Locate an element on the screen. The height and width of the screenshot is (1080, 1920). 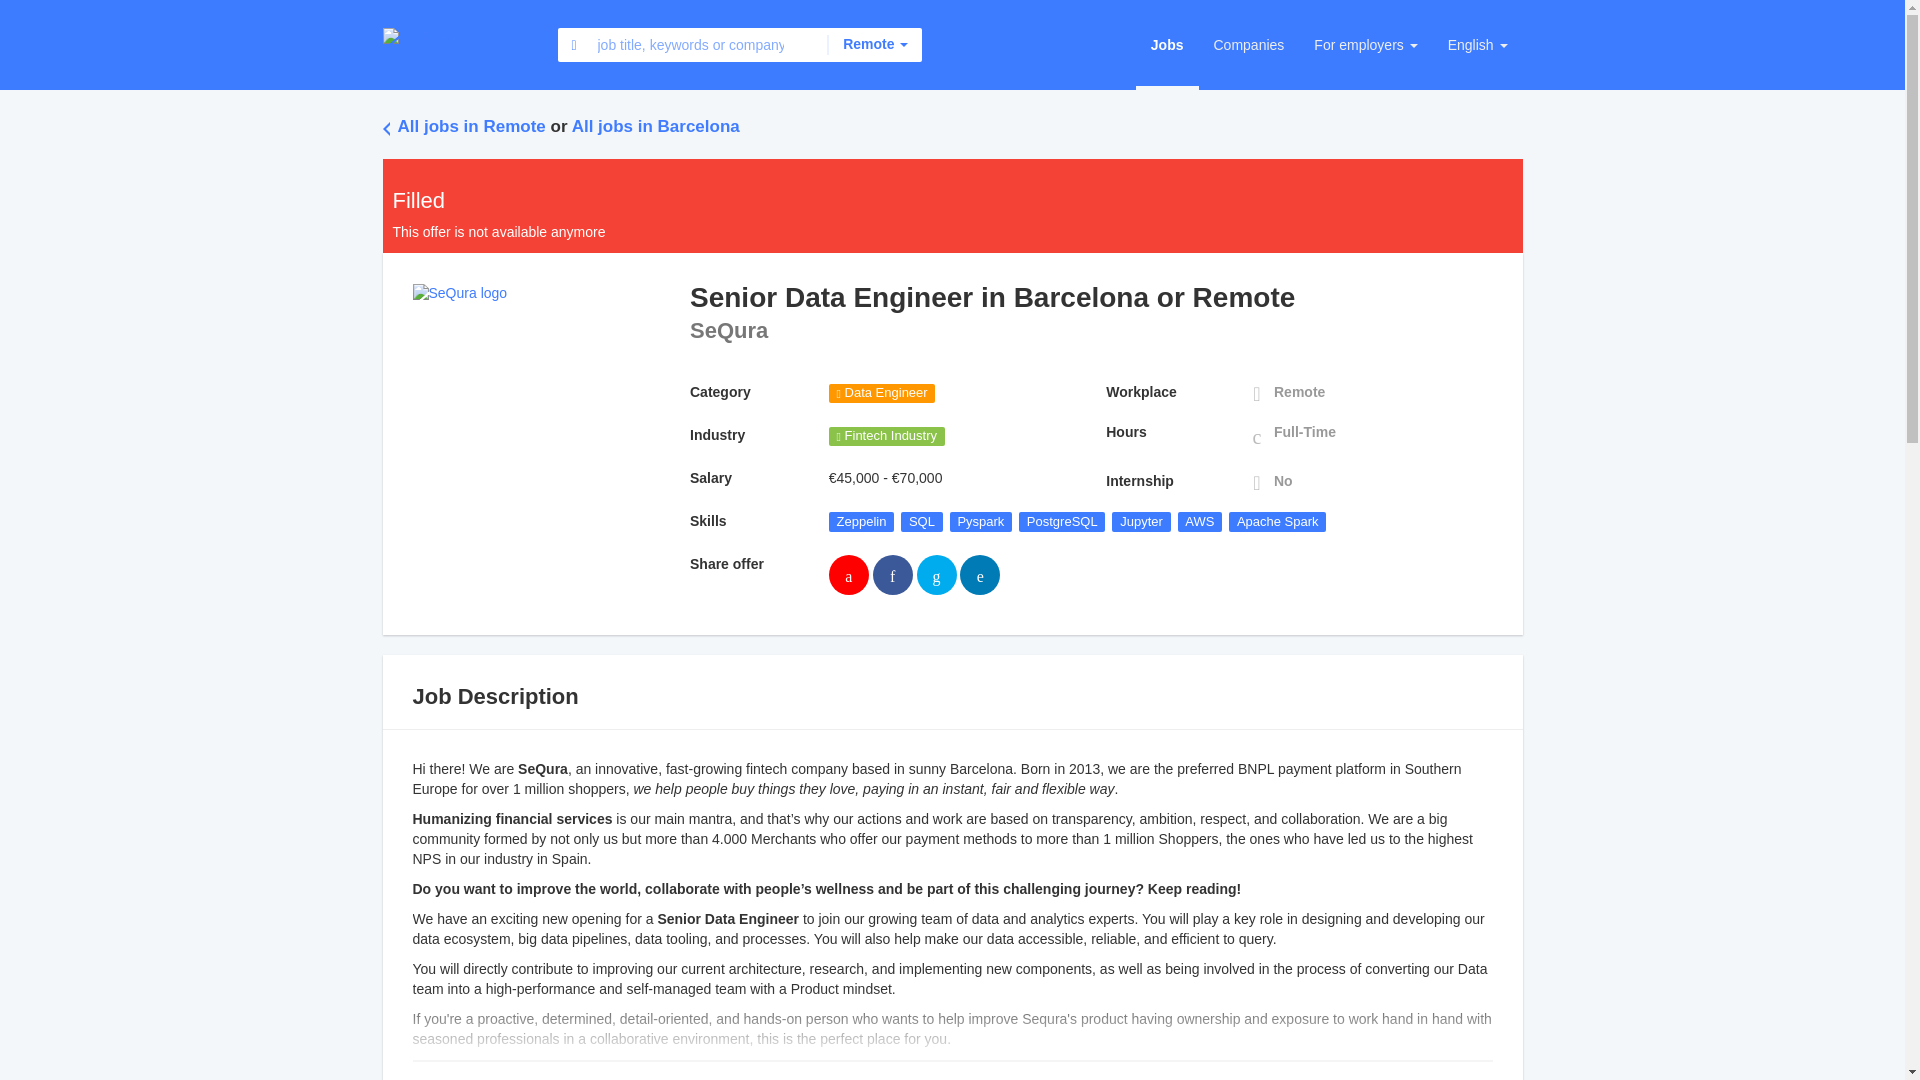
Jupyter is located at coordinates (1140, 521).